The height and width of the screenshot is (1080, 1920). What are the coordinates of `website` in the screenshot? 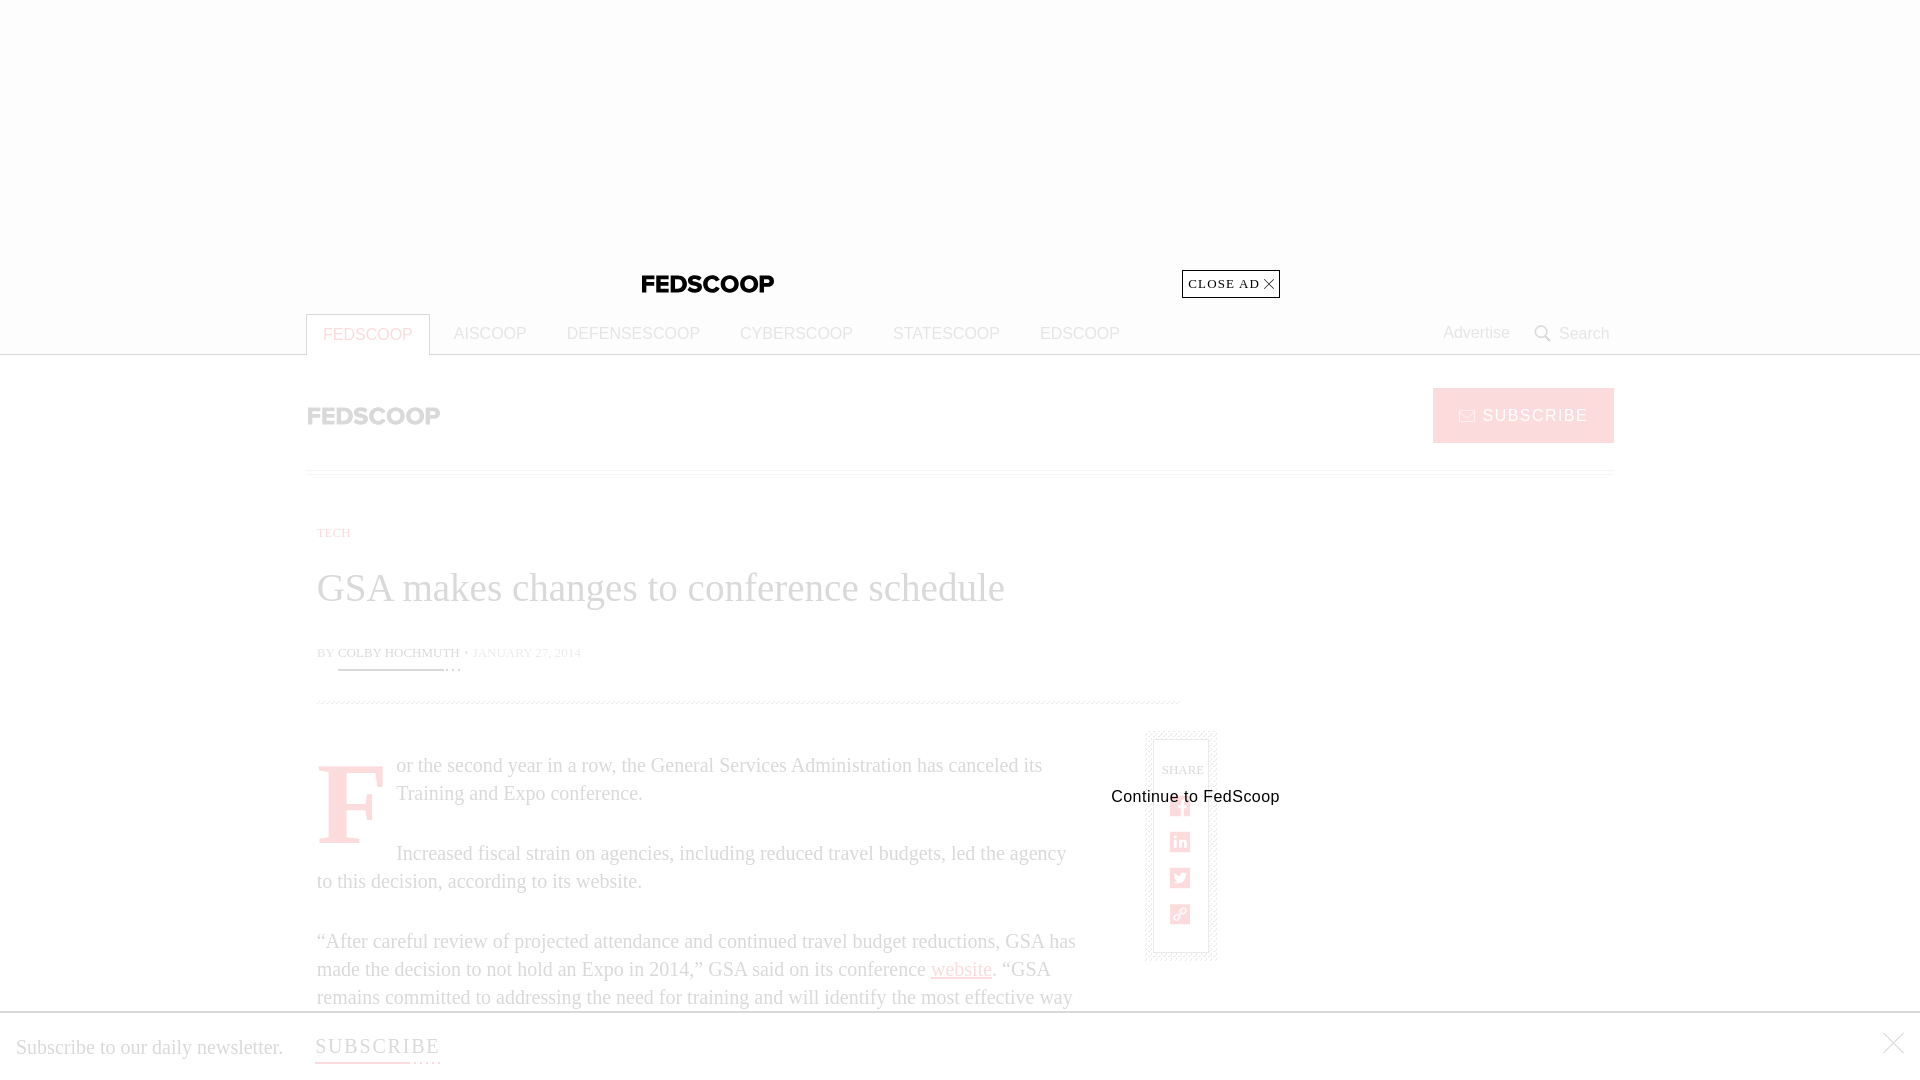 It's located at (962, 968).